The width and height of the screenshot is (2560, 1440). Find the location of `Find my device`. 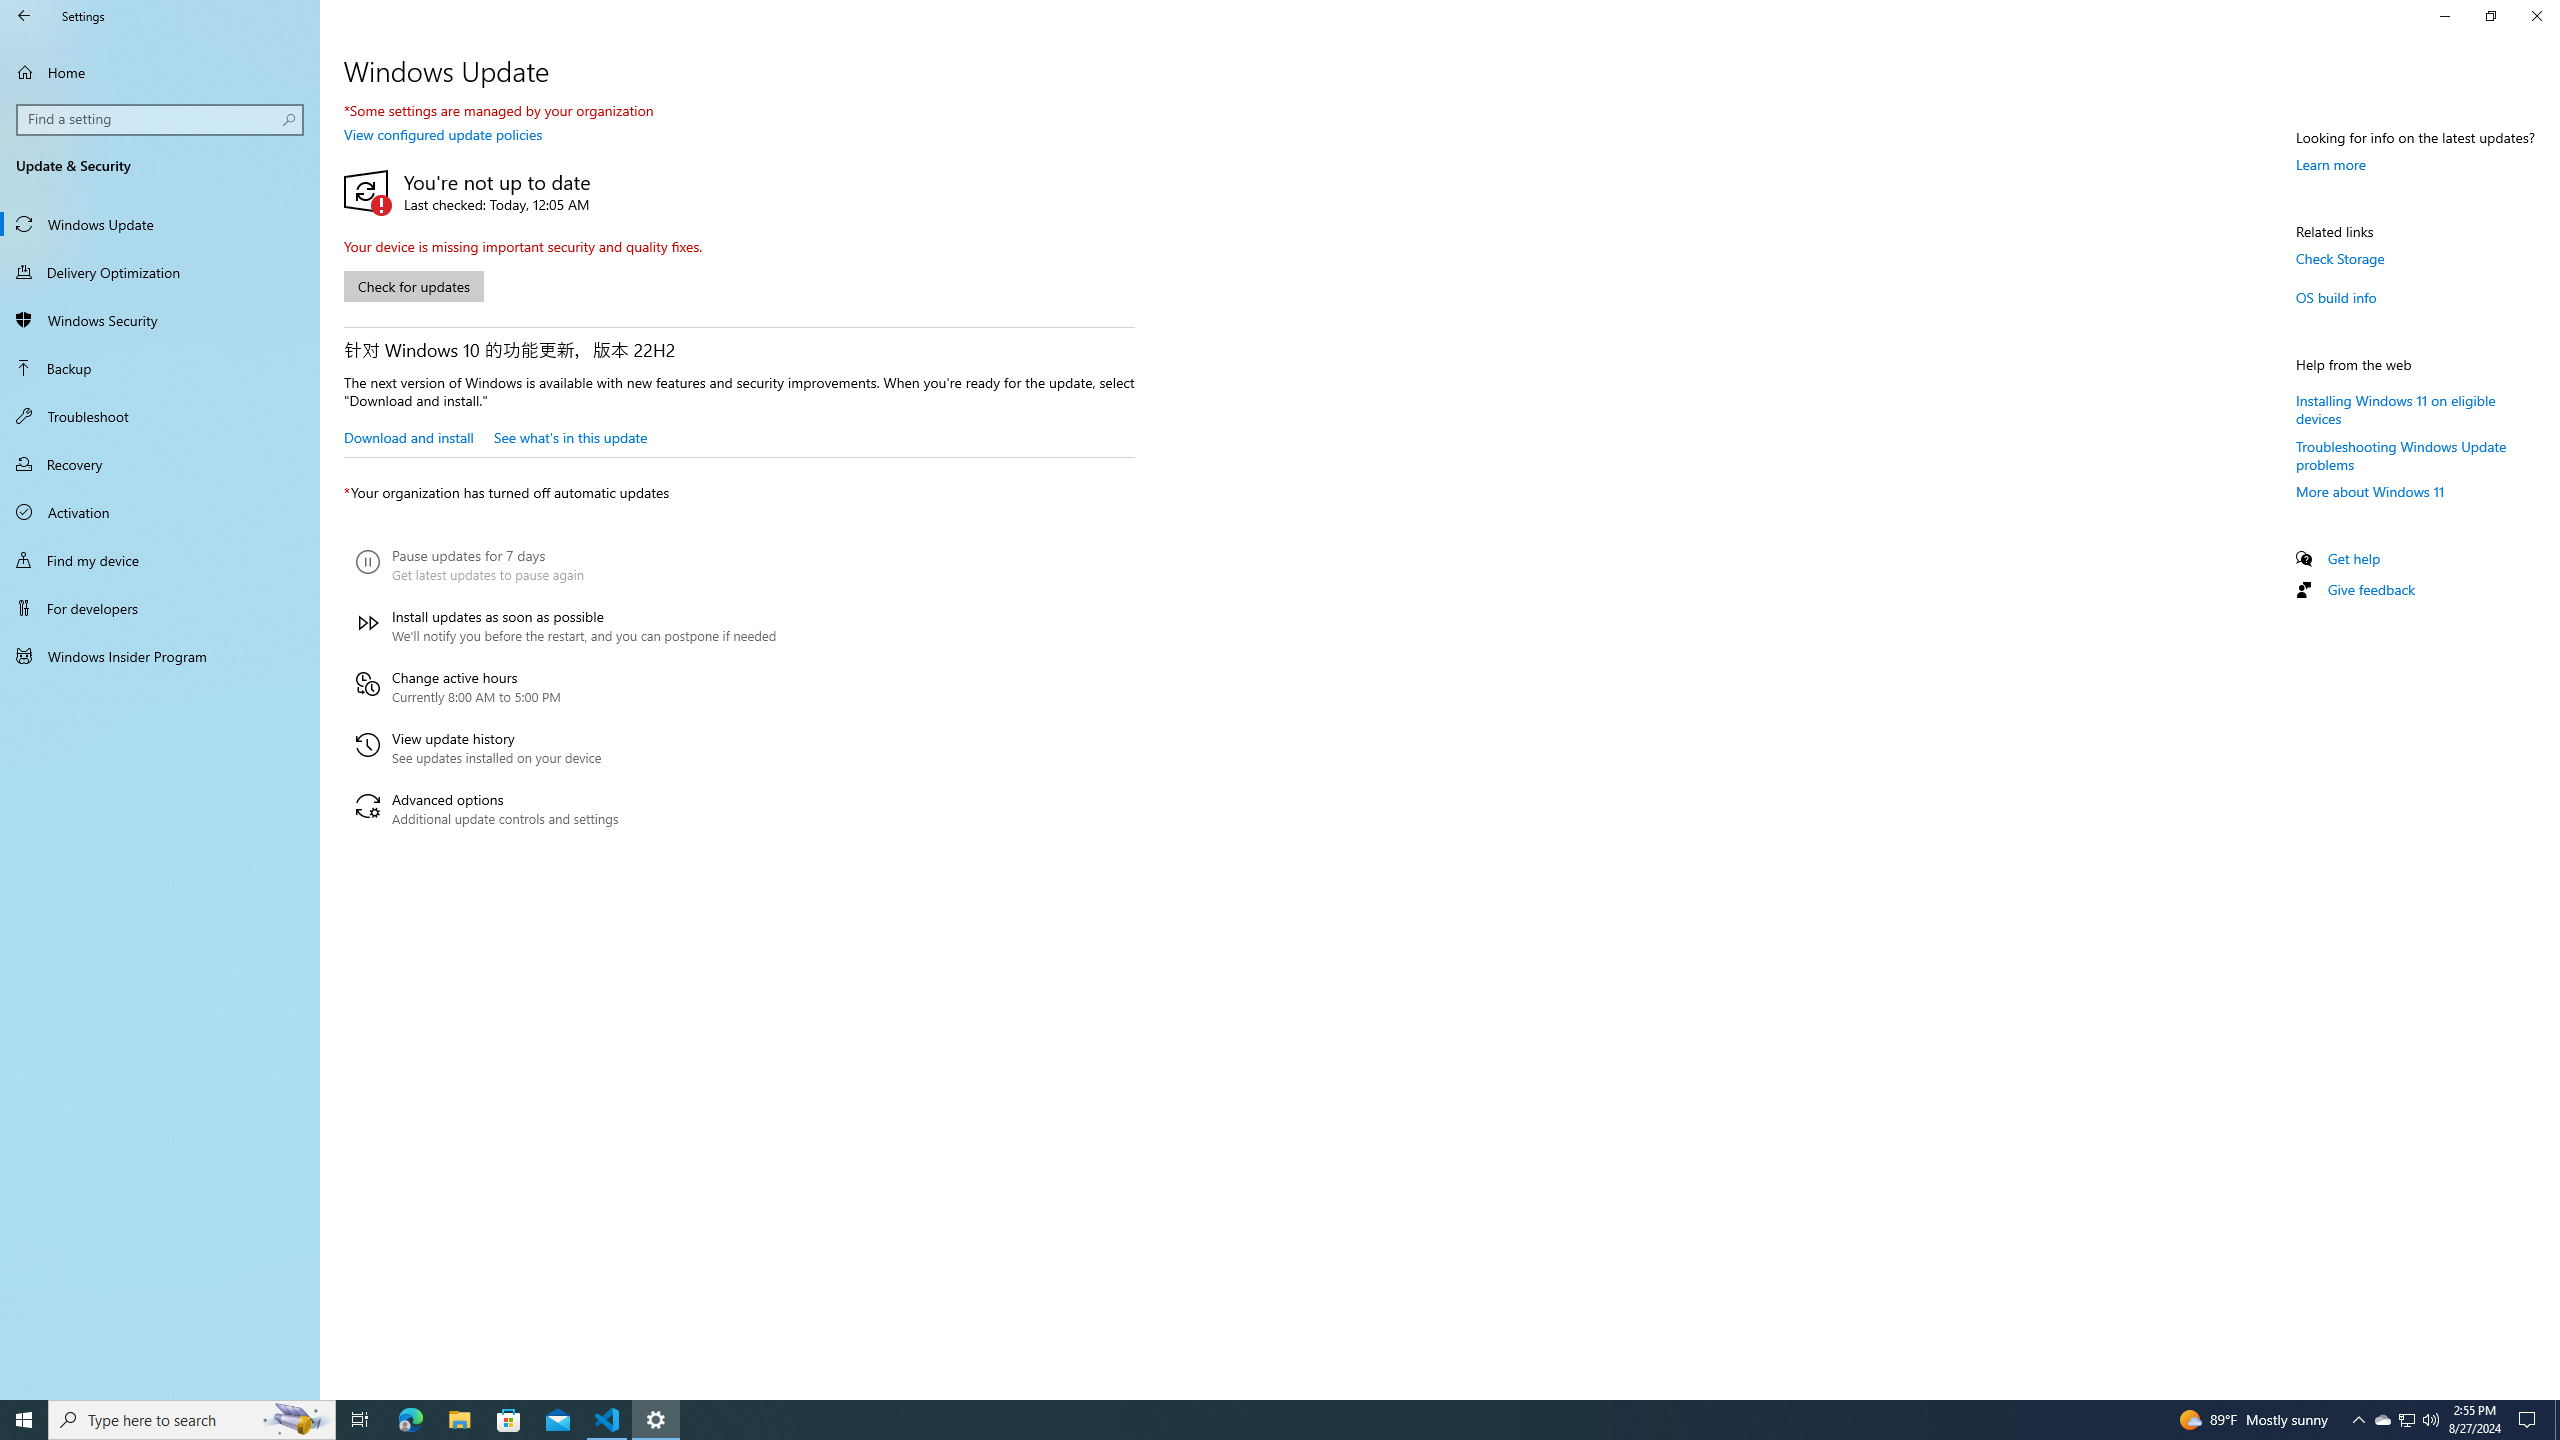

Find my device is located at coordinates (408, 436).